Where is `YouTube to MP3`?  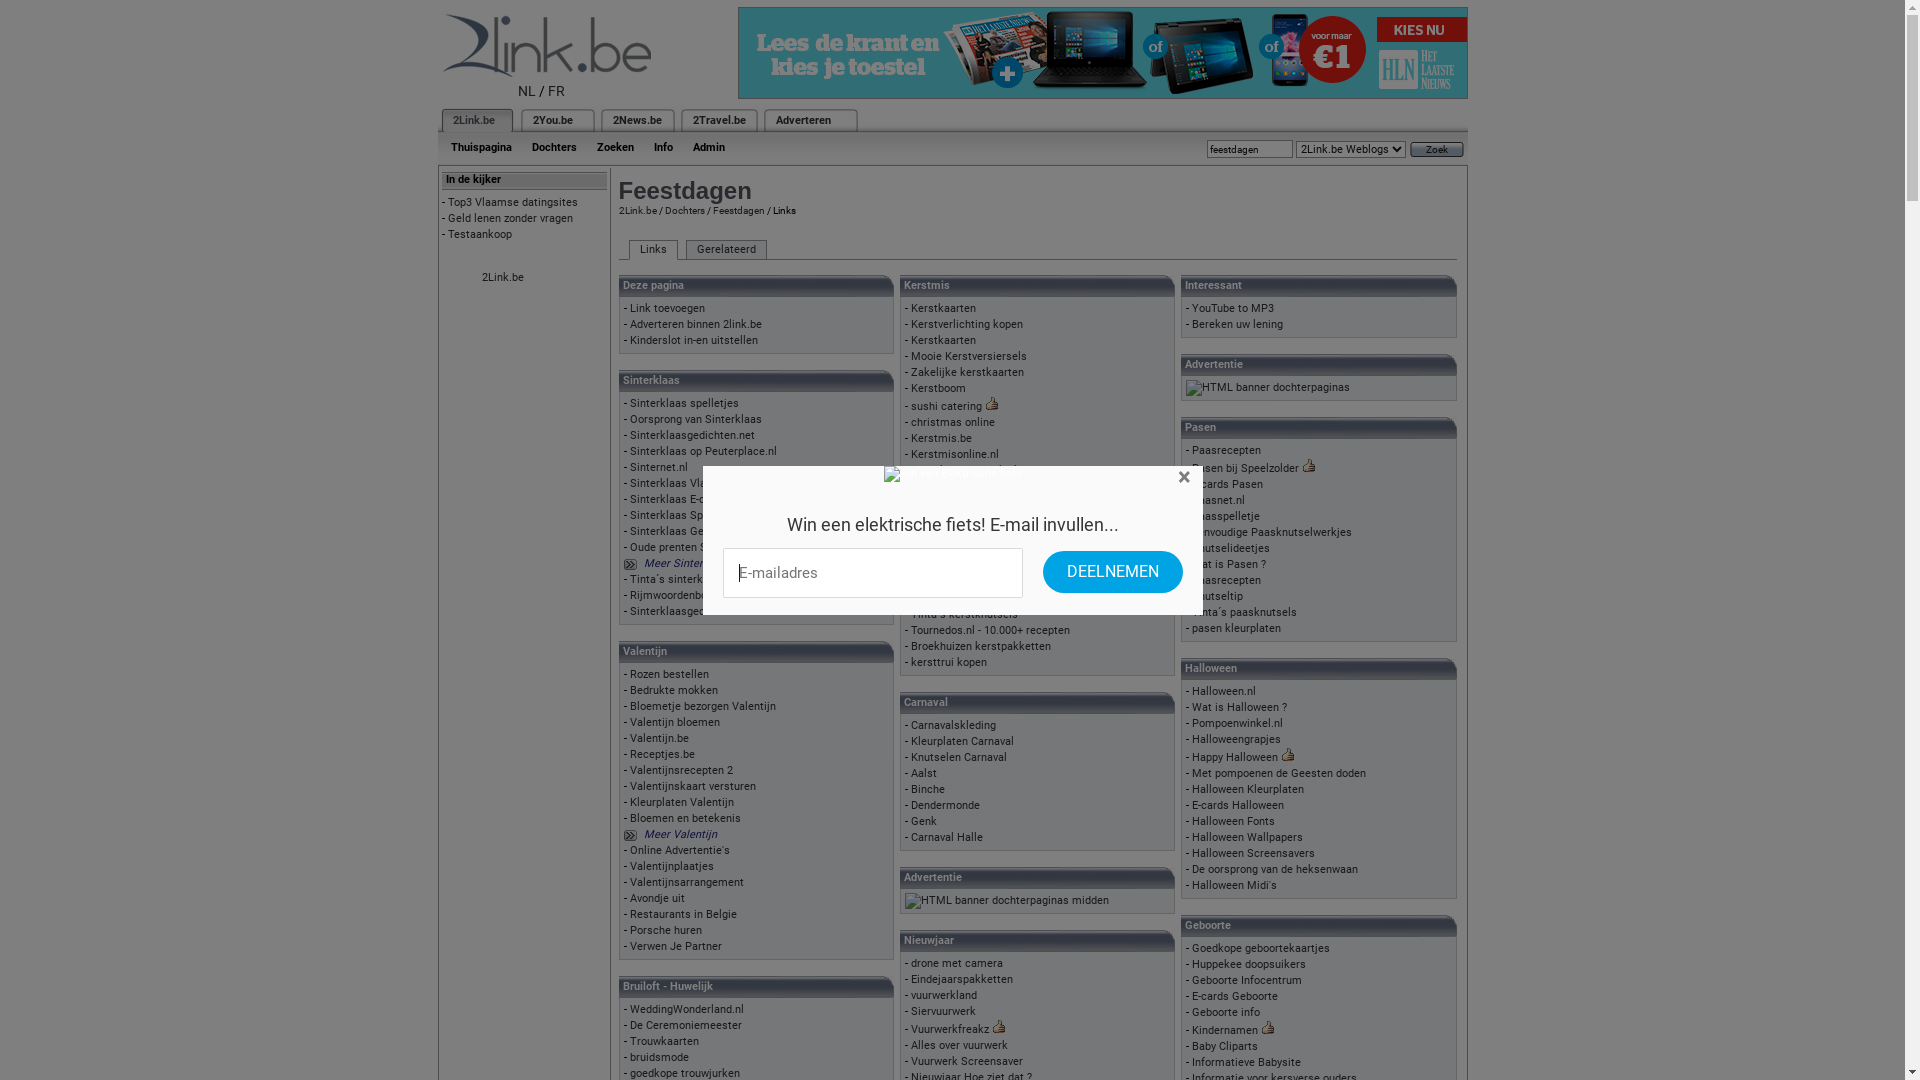 YouTube to MP3 is located at coordinates (1233, 308).